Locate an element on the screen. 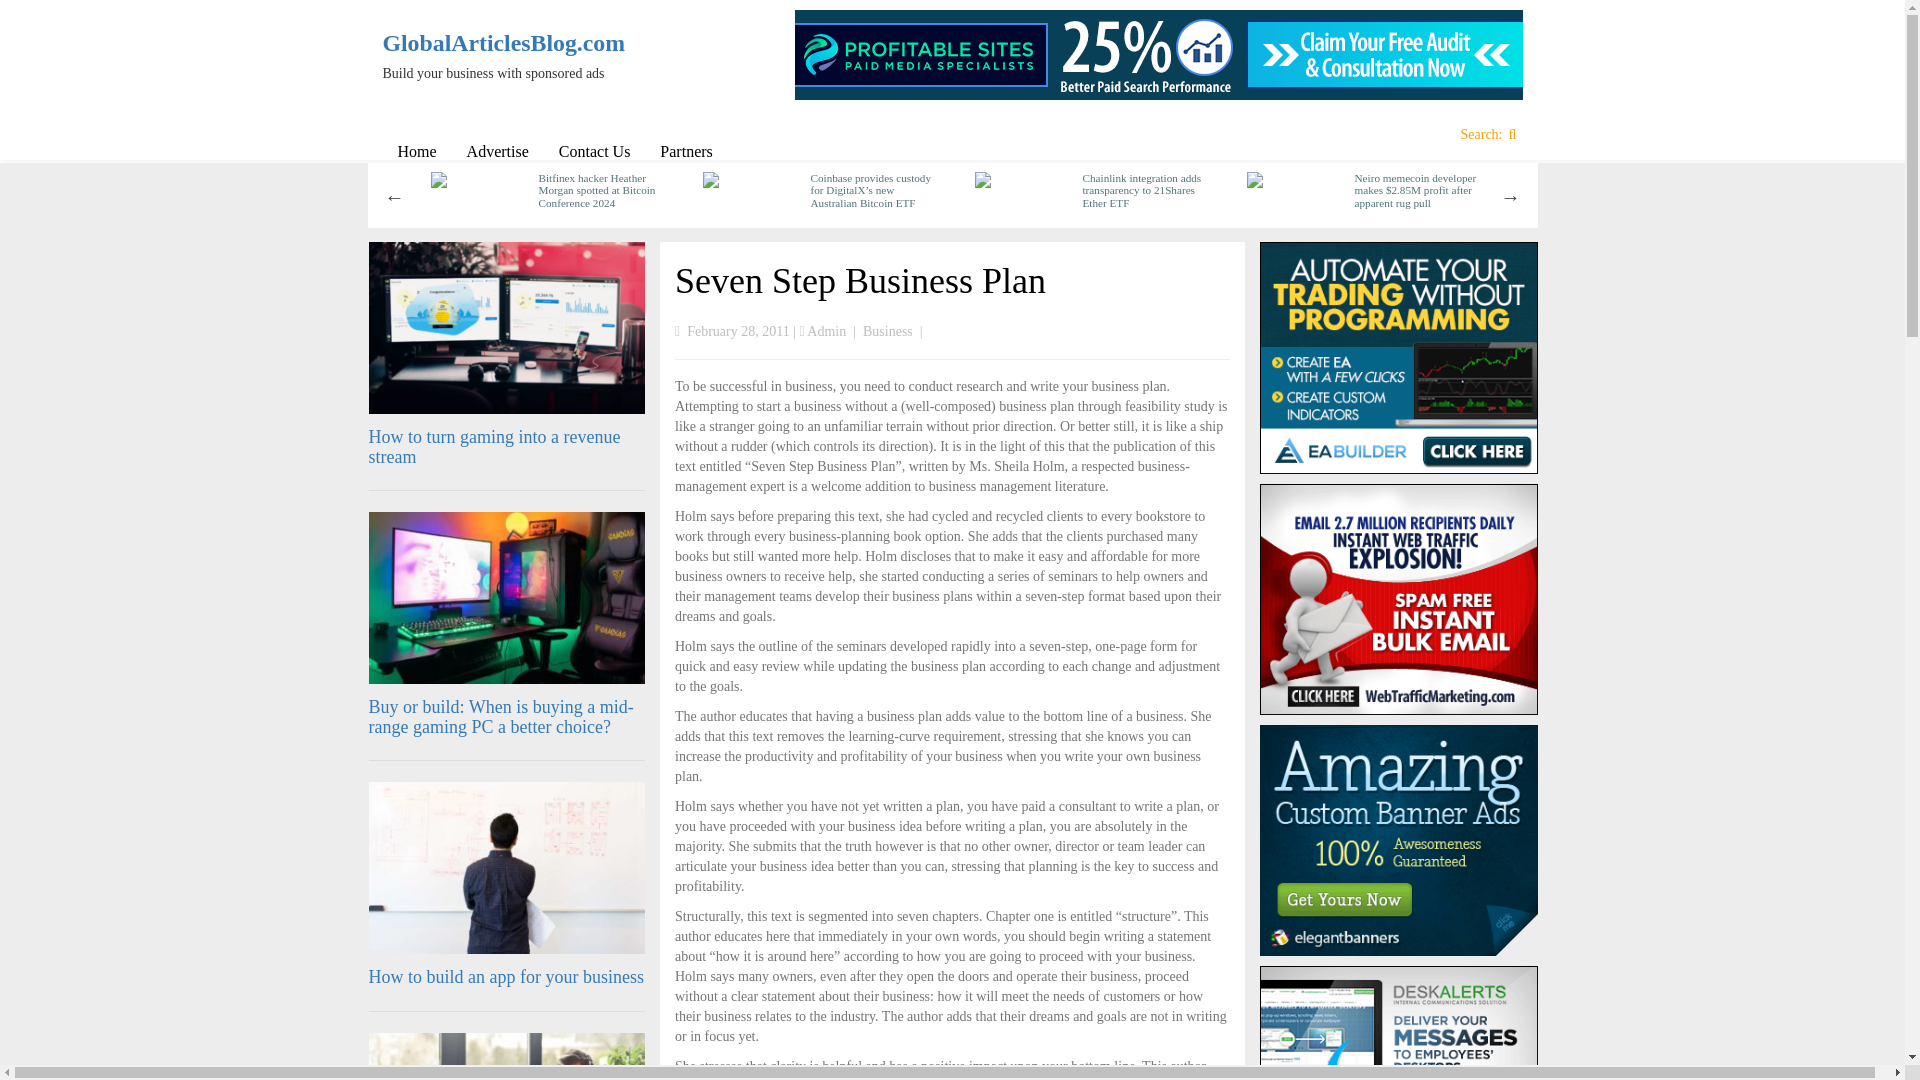 The width and height of the screenshot is (1920, 1080). Advertise is located at coordinates (497, 151).